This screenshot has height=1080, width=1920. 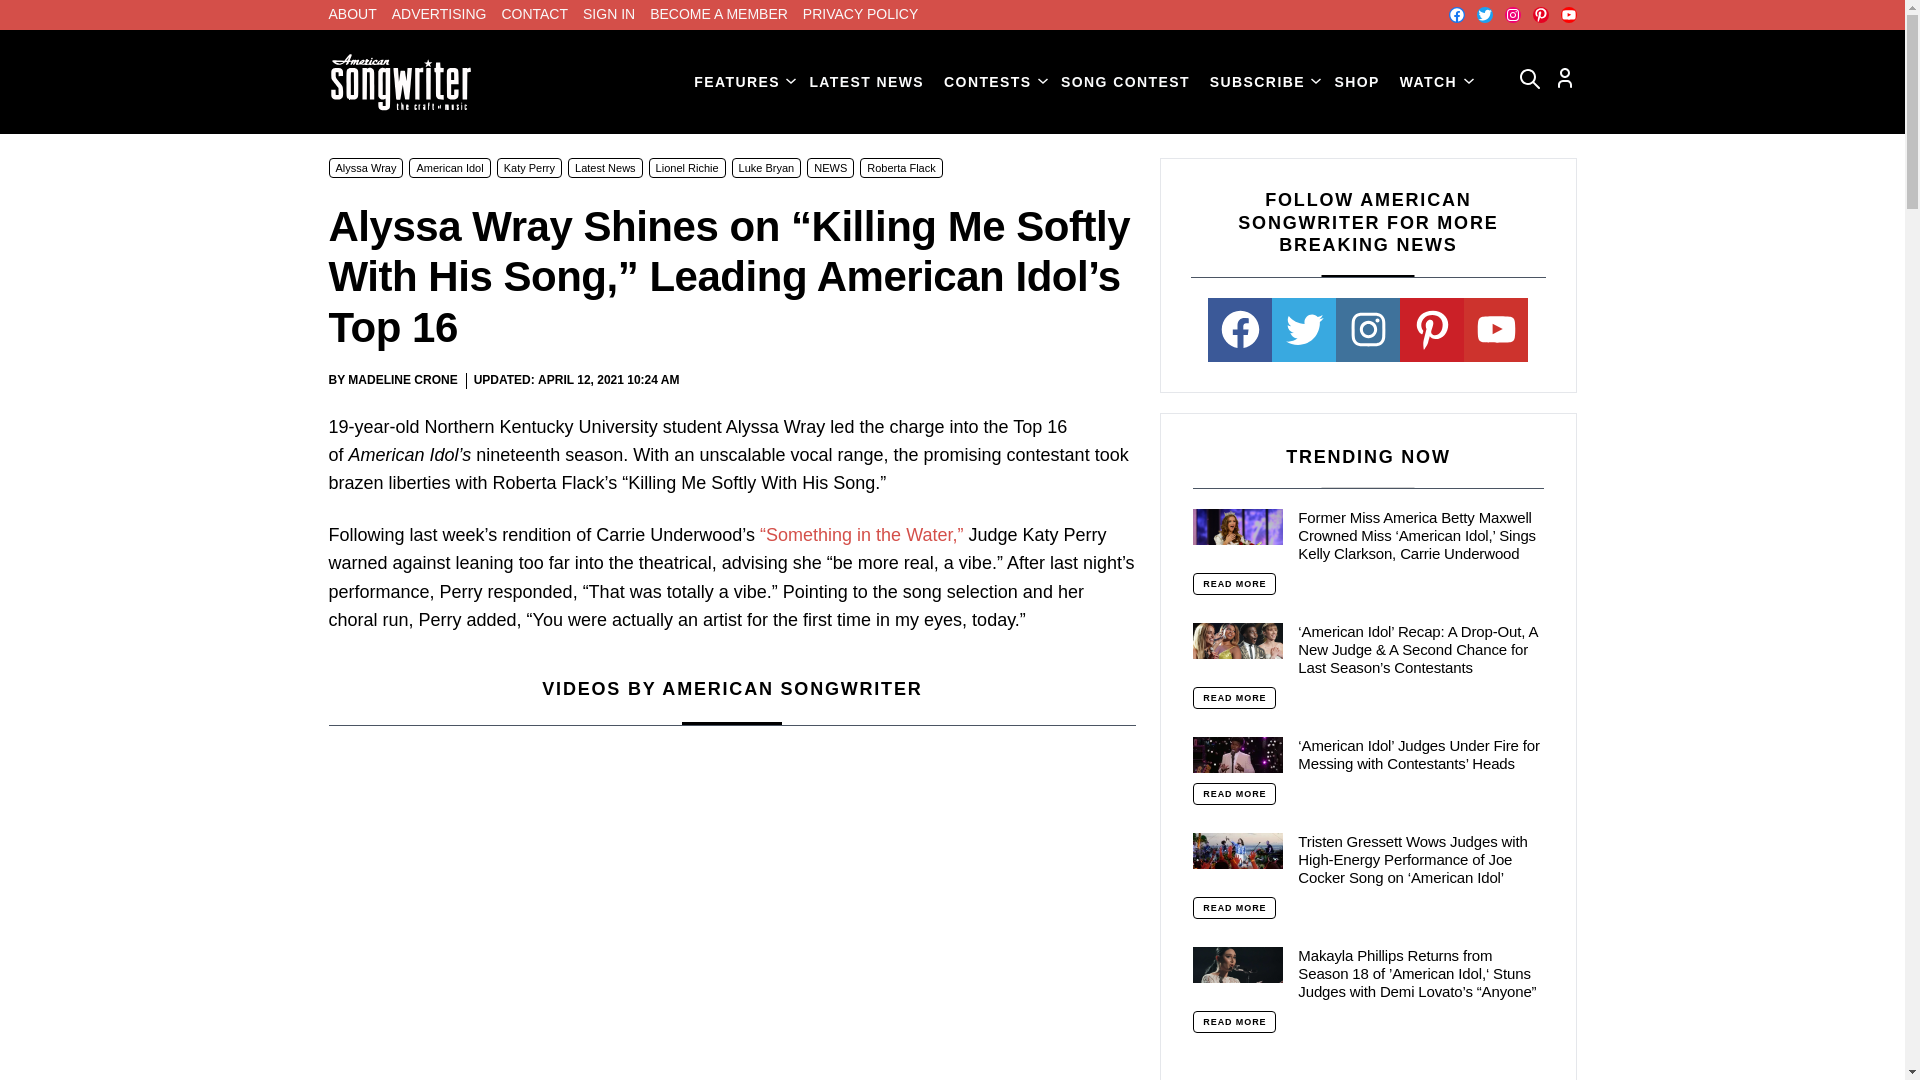 What do you see at coordinates (1512, 14) in the screenshot?
I see `Instagram` at bounding box center [1512, 14].